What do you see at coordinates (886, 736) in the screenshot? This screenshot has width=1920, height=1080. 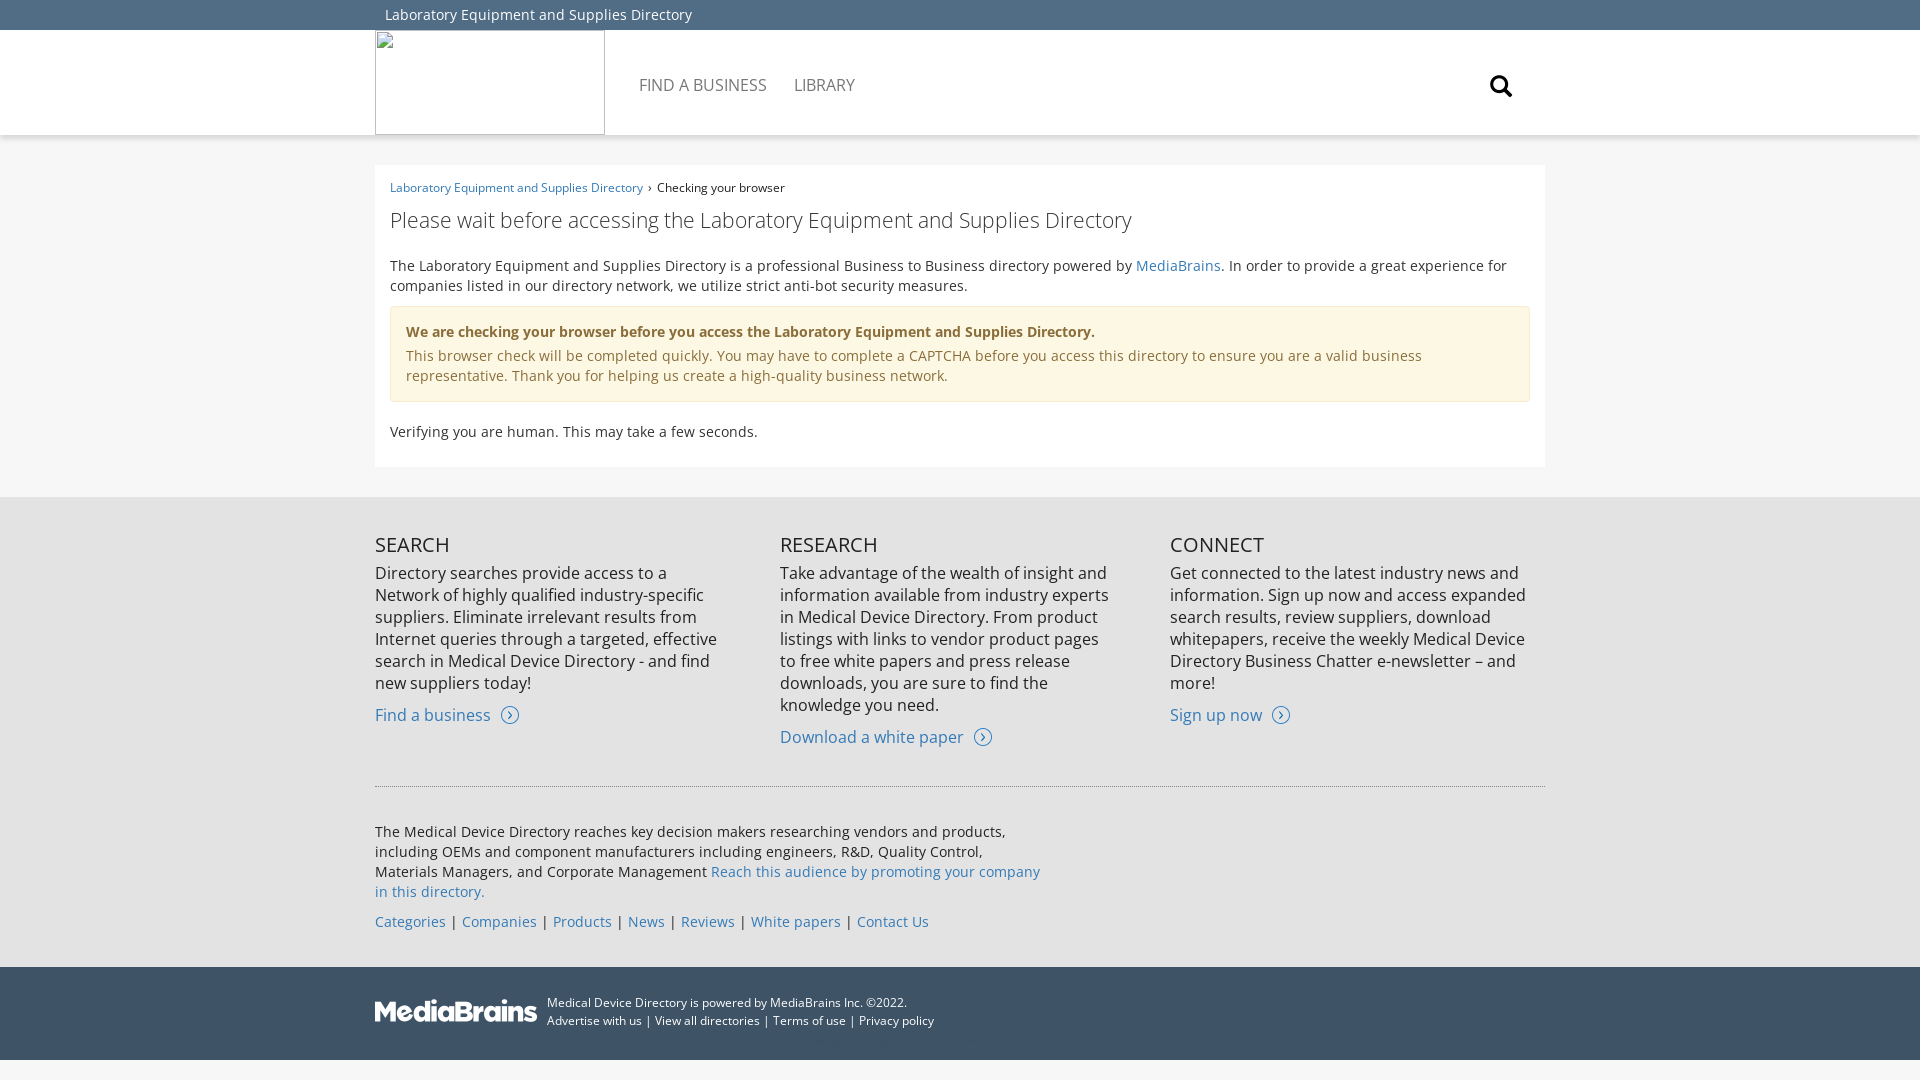 I see `Download a white paper` at bounding box center [886, 736].